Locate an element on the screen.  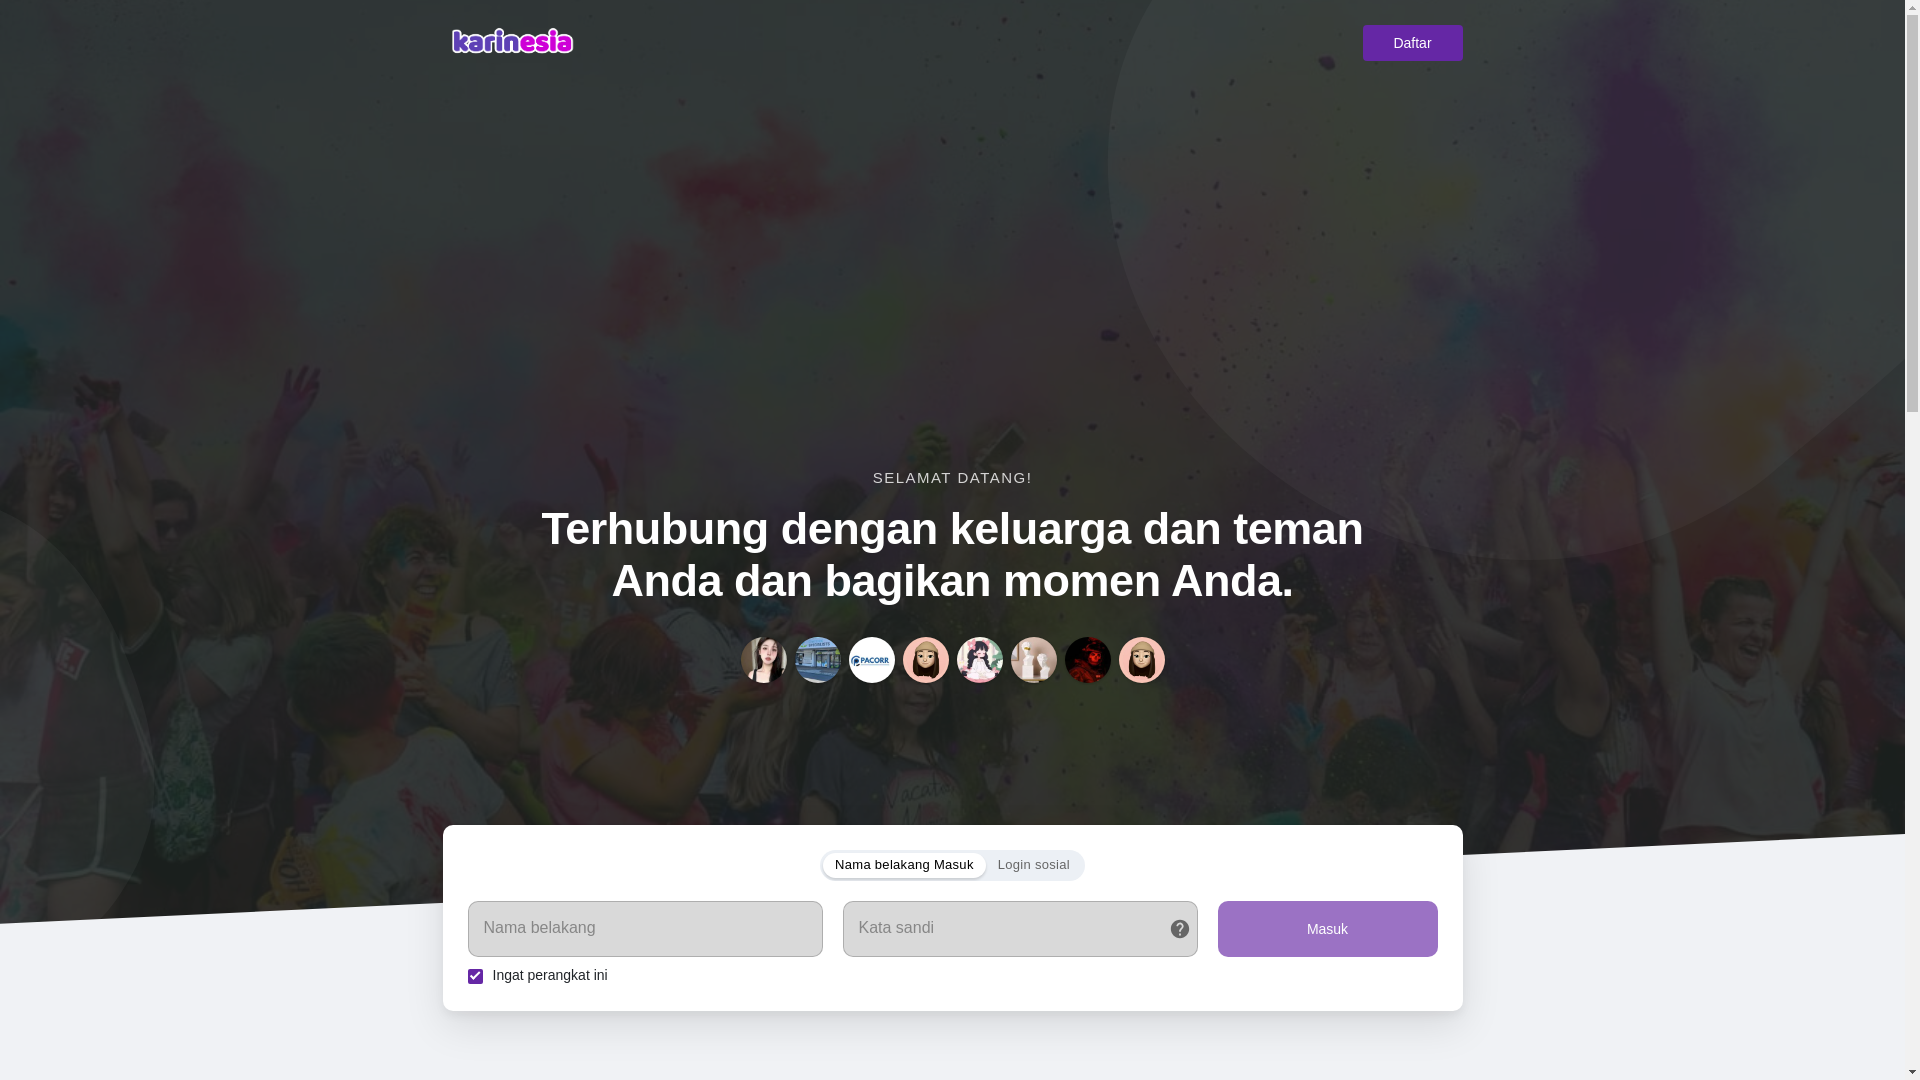
pingguo11 is located at coordinates (762, 660).